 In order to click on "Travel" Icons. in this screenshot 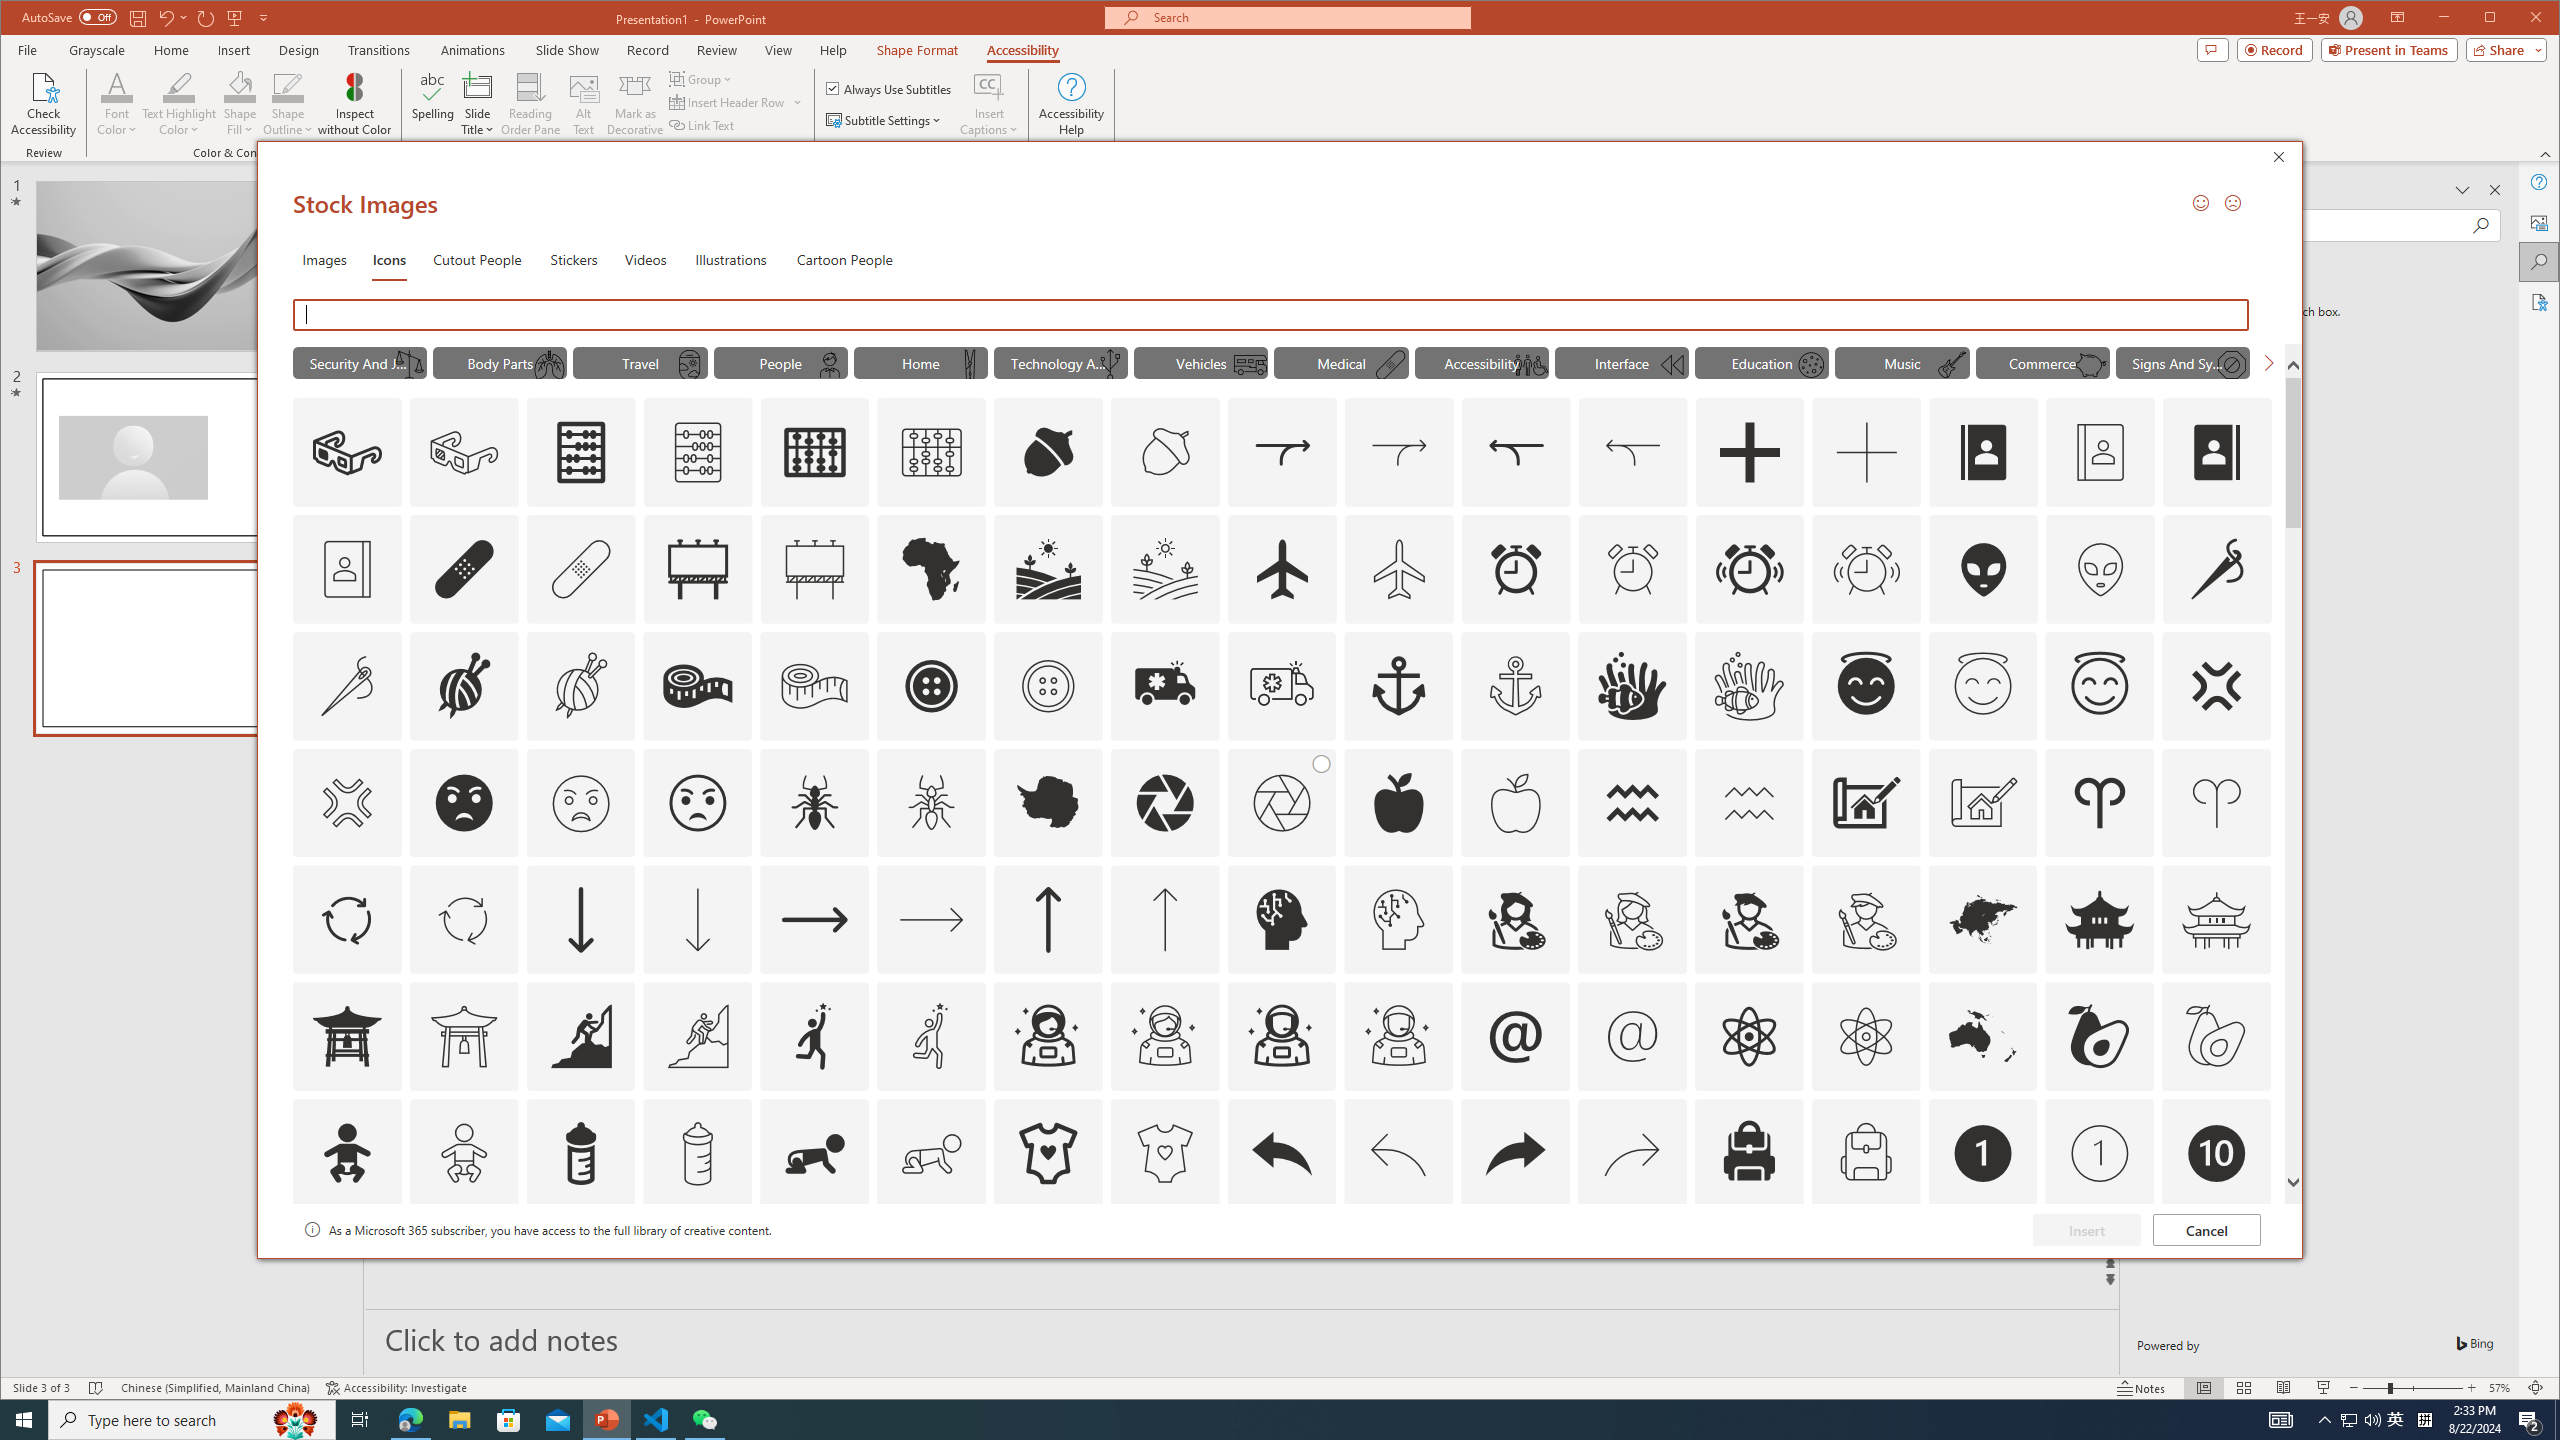, I will do `click(641, 362)`.